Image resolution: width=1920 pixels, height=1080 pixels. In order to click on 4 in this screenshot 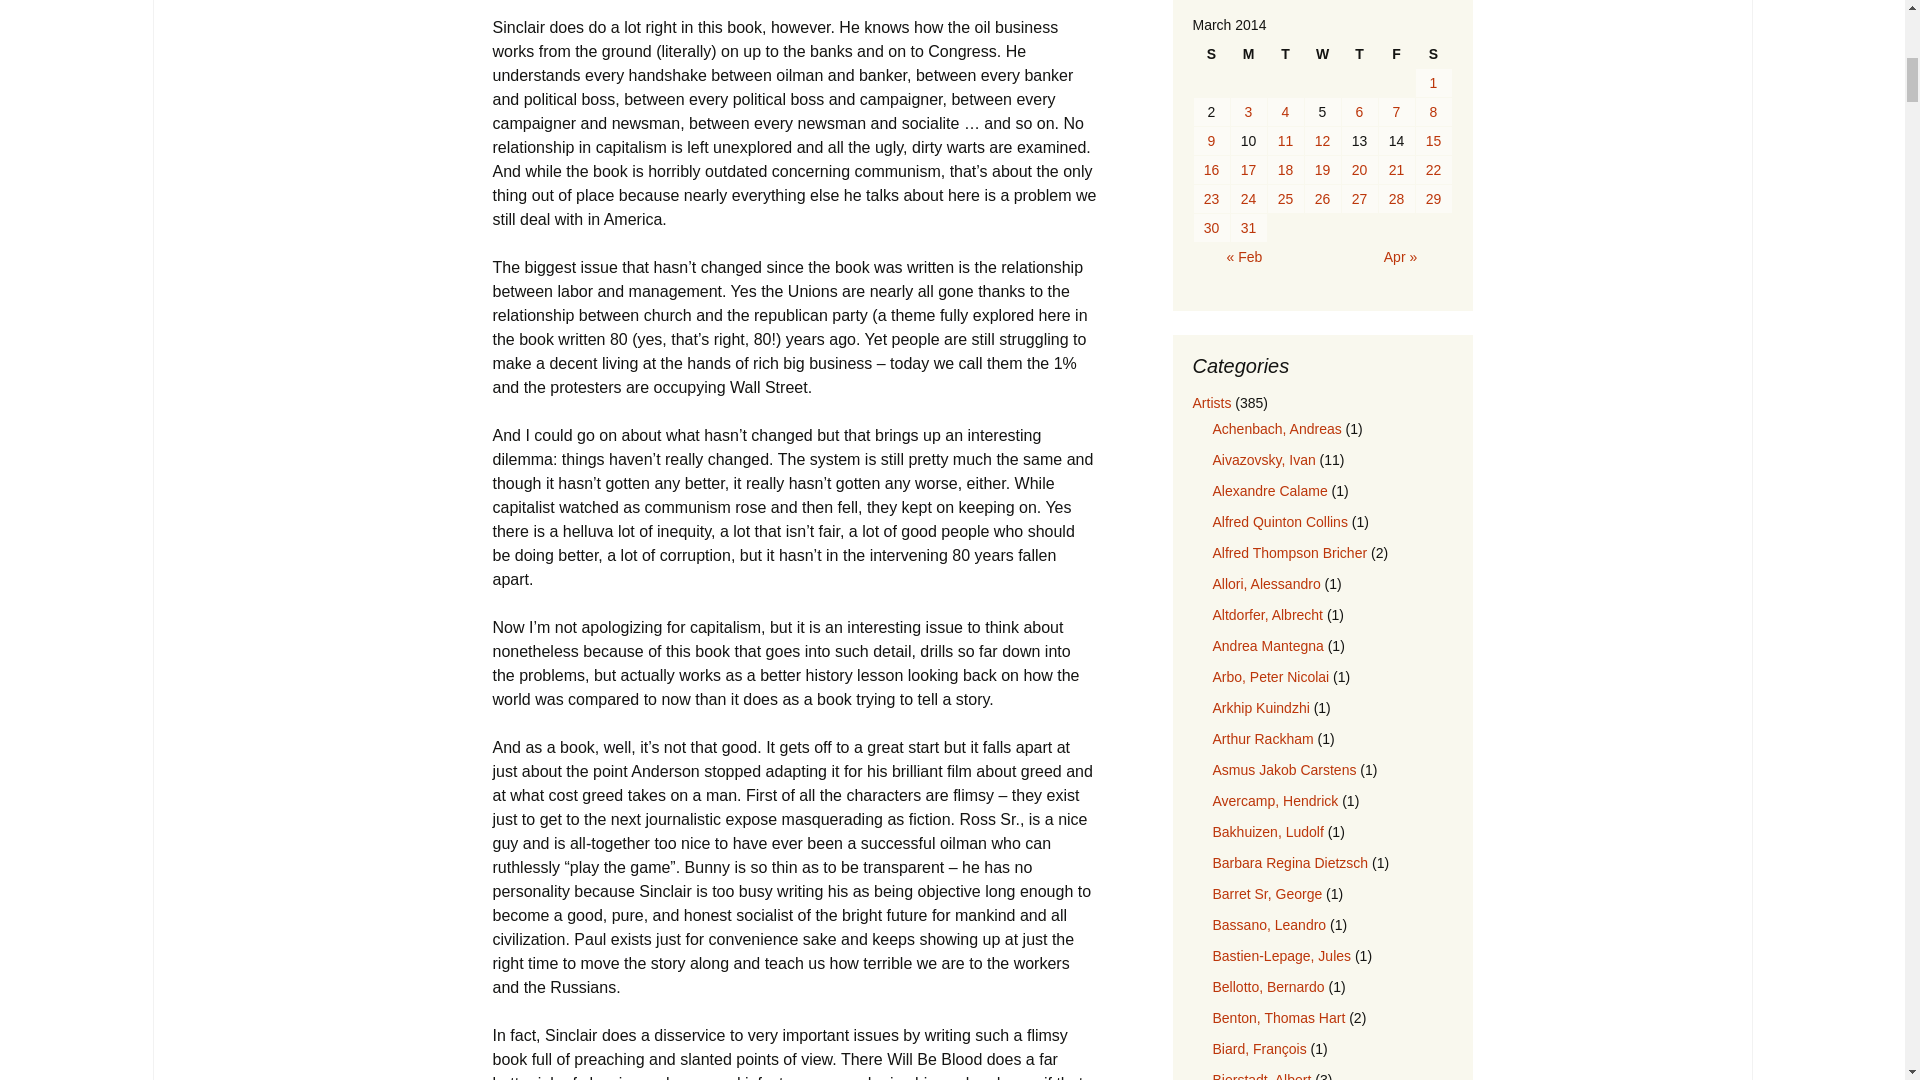, I will do `click(1285, 112)`.